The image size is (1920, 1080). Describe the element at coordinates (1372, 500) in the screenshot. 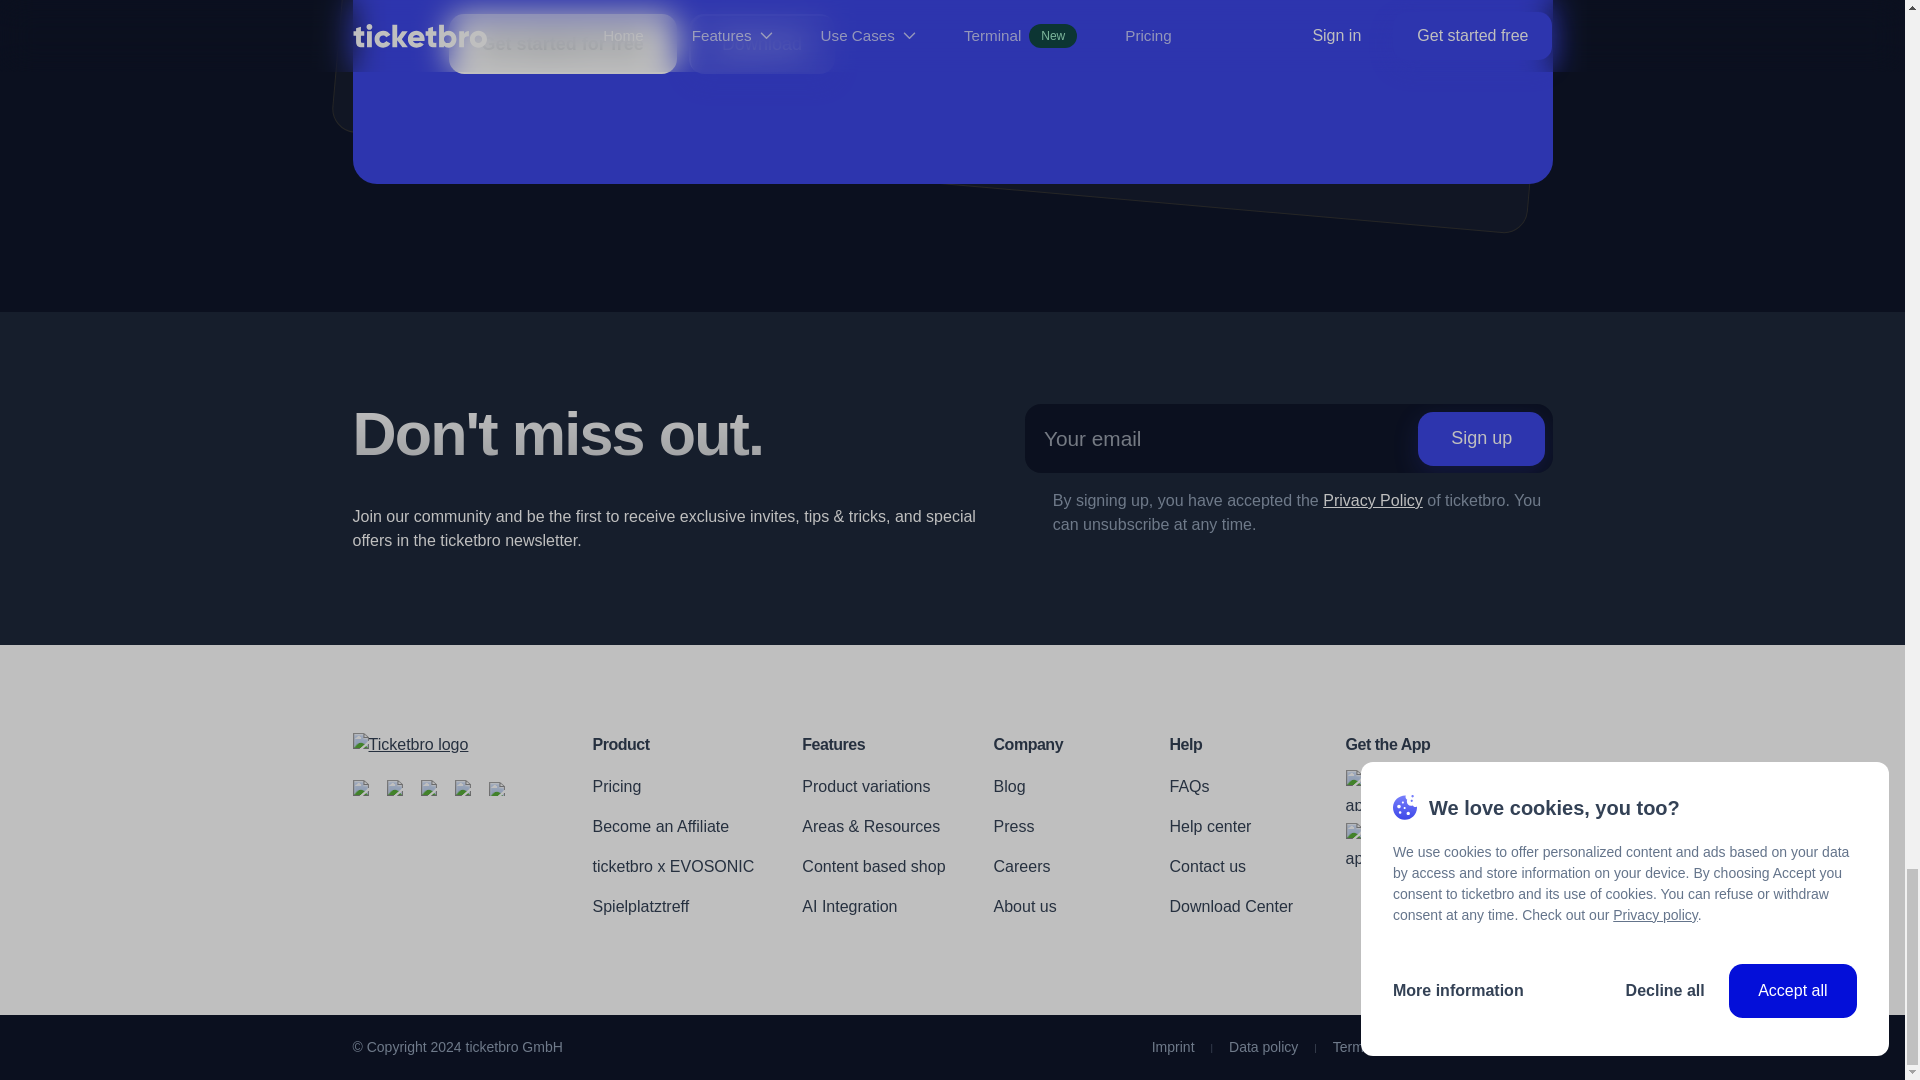

I see `Privacy Policy` at that location.